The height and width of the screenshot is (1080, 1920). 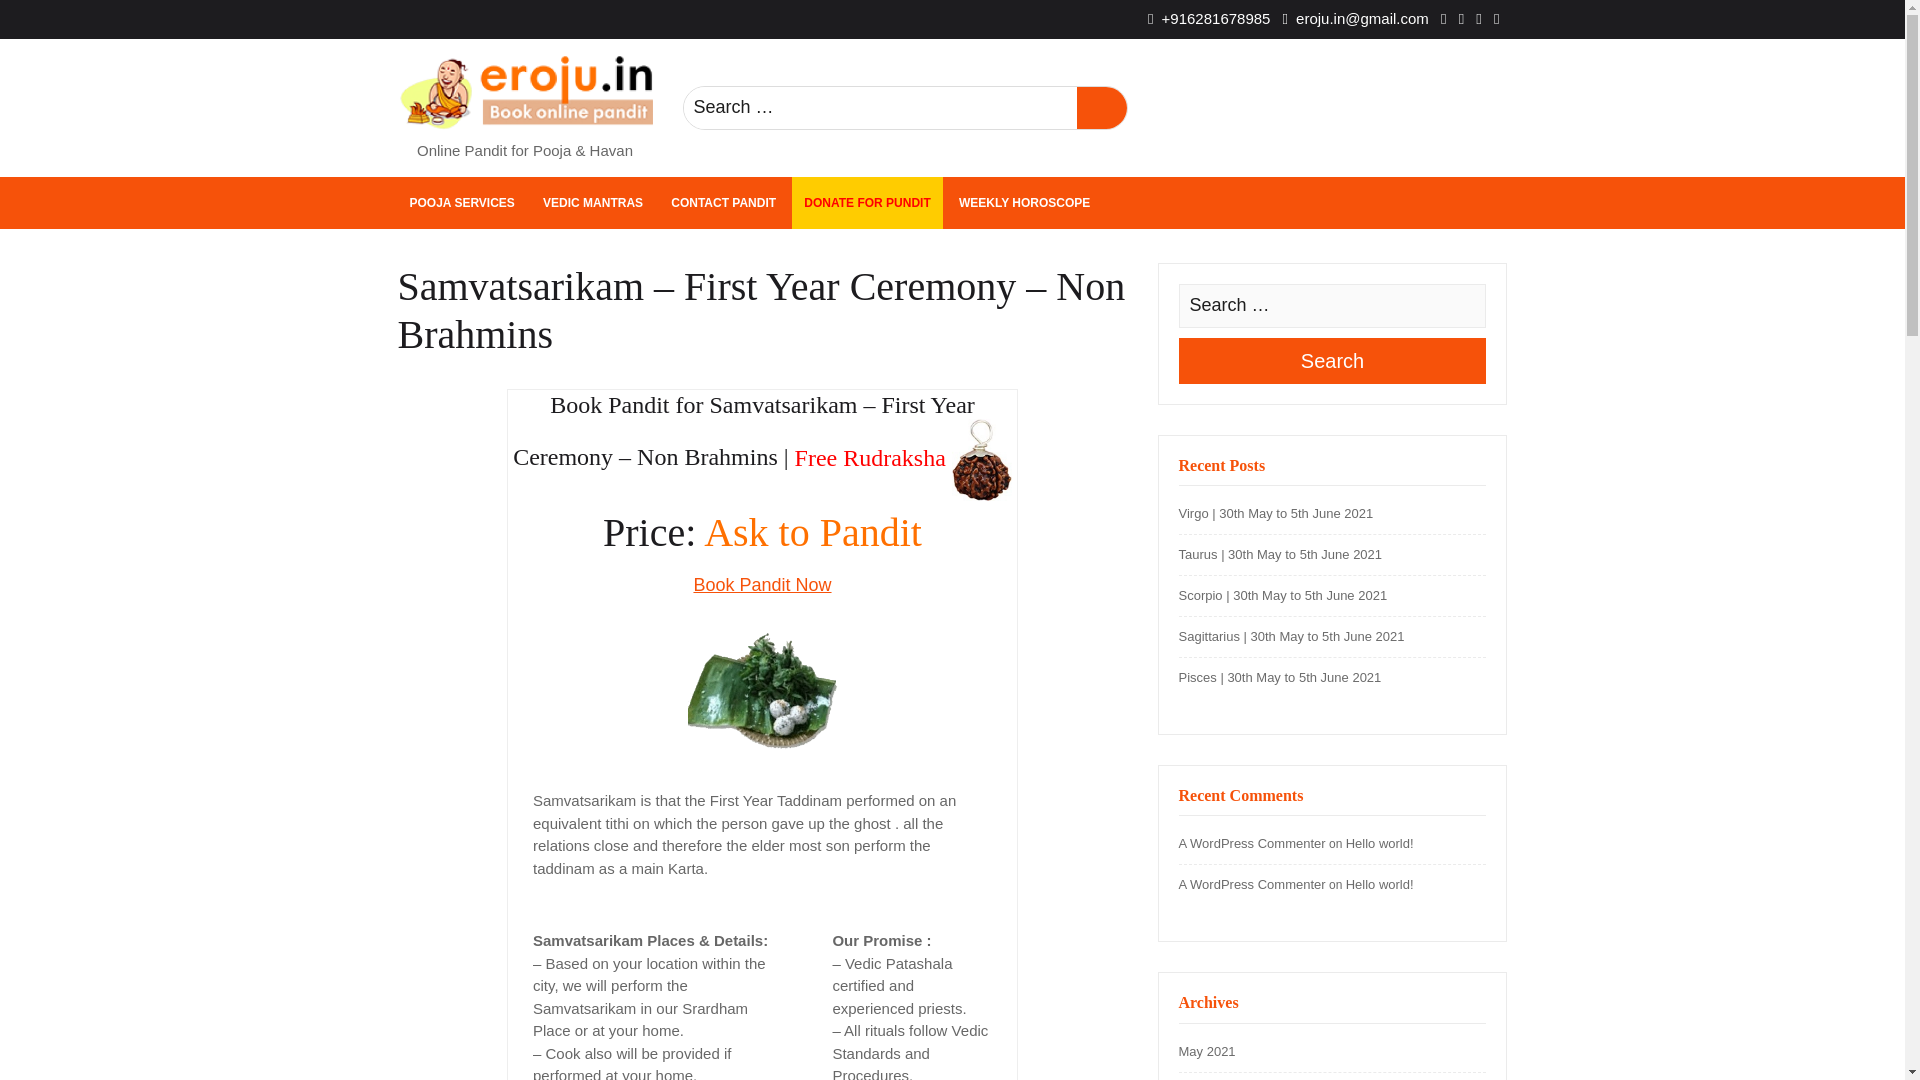 I want to click on WEEKLY HOROSCOPE, so click(x=1024, y=202).